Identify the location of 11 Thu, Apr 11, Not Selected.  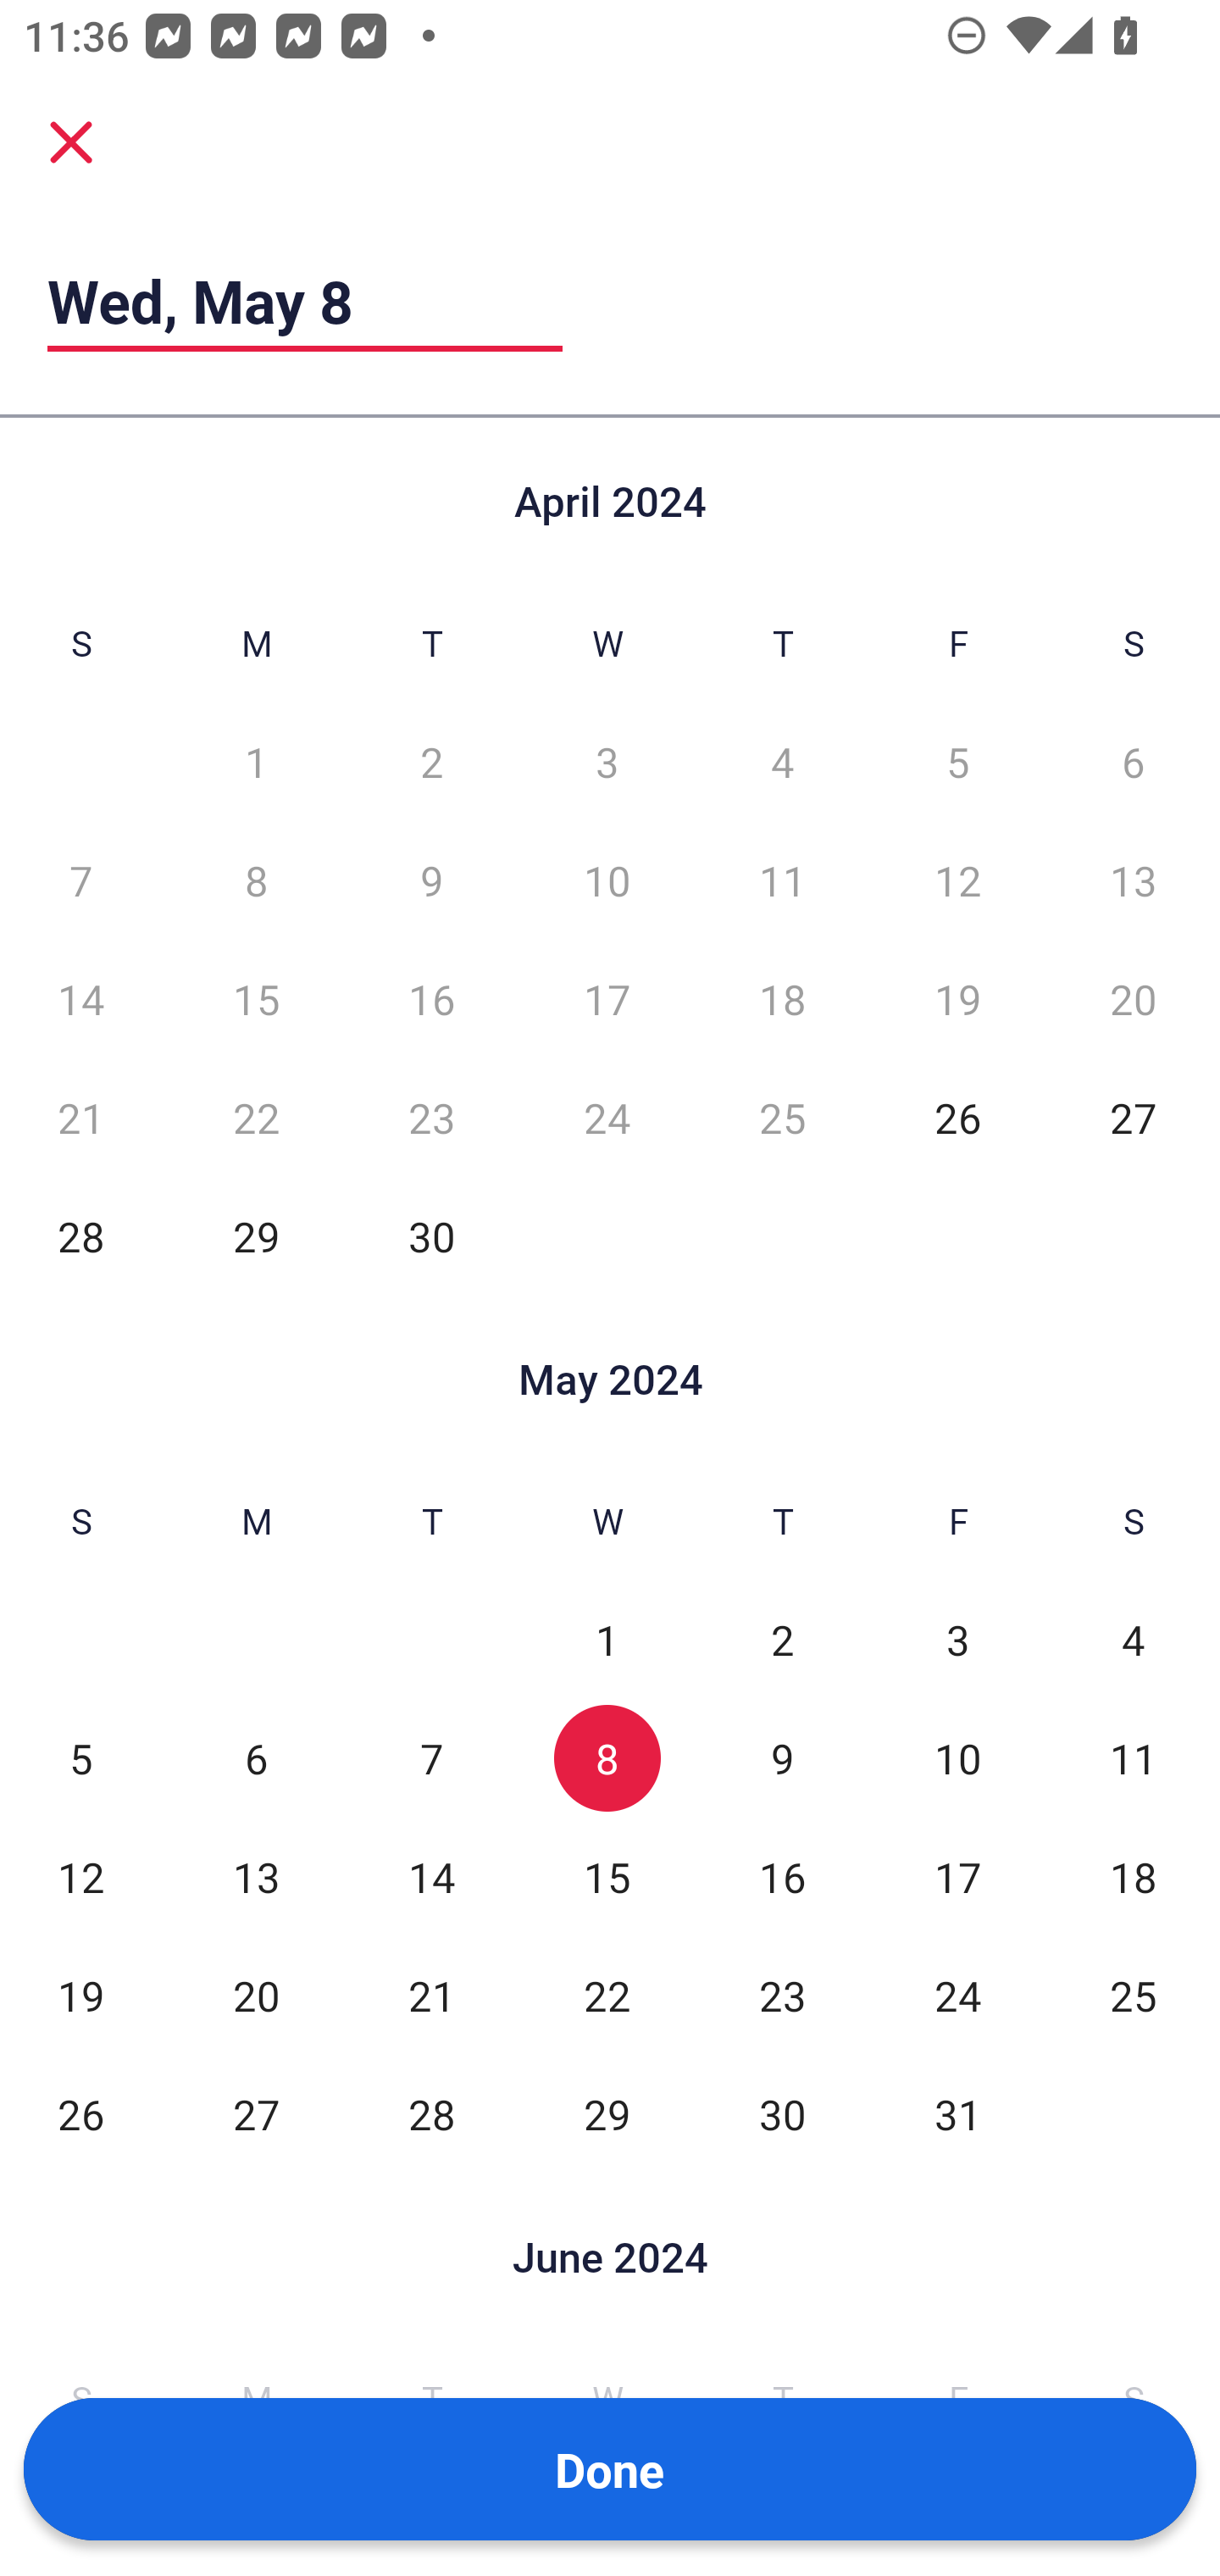
(782, 880).